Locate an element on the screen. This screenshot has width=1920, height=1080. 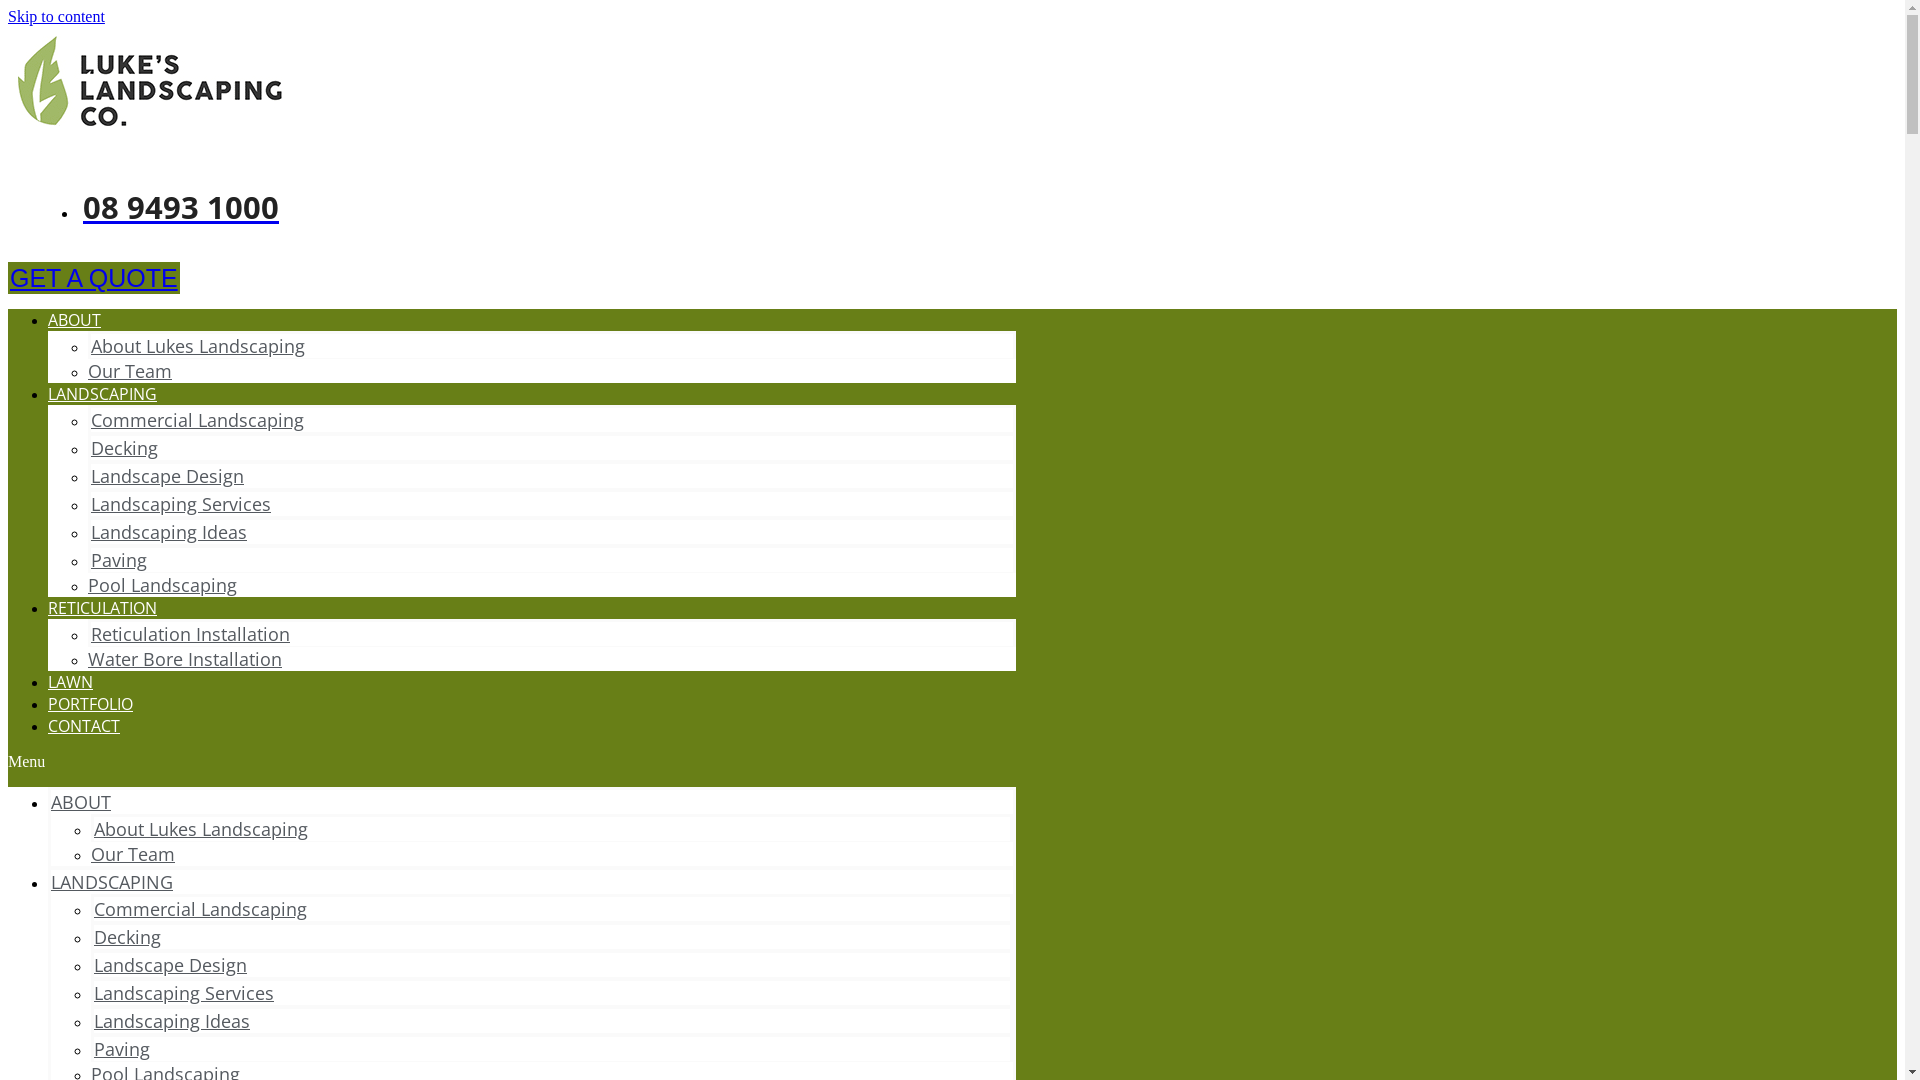
Paving is located at coordinates (119, 560).